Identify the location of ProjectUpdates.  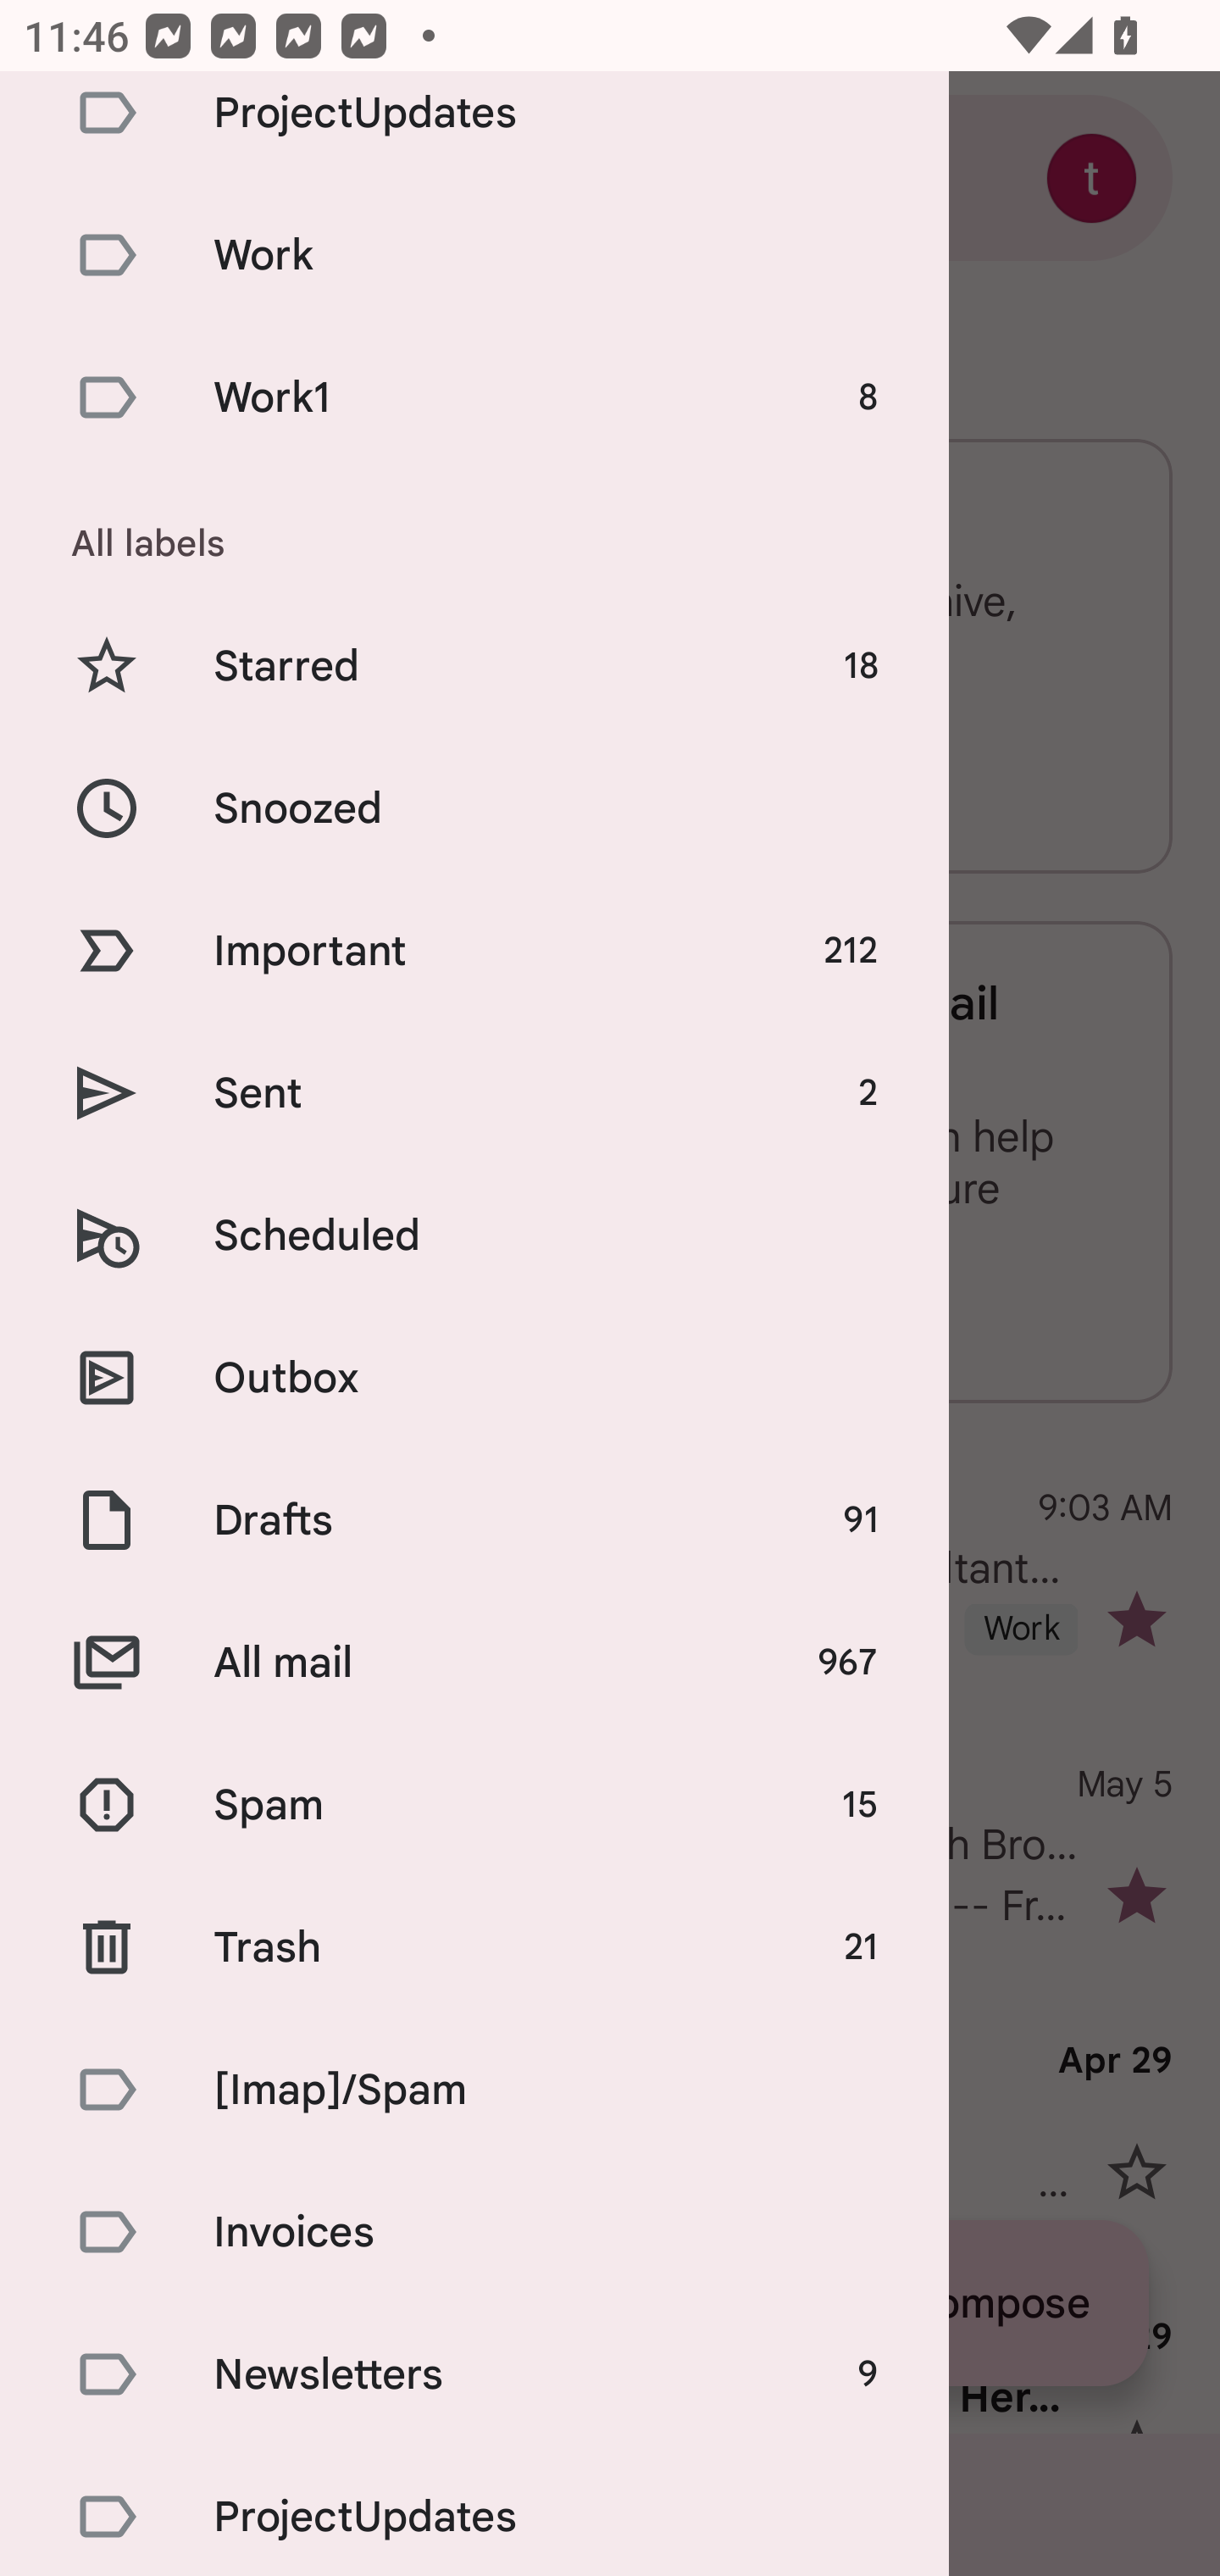
(474, 127).